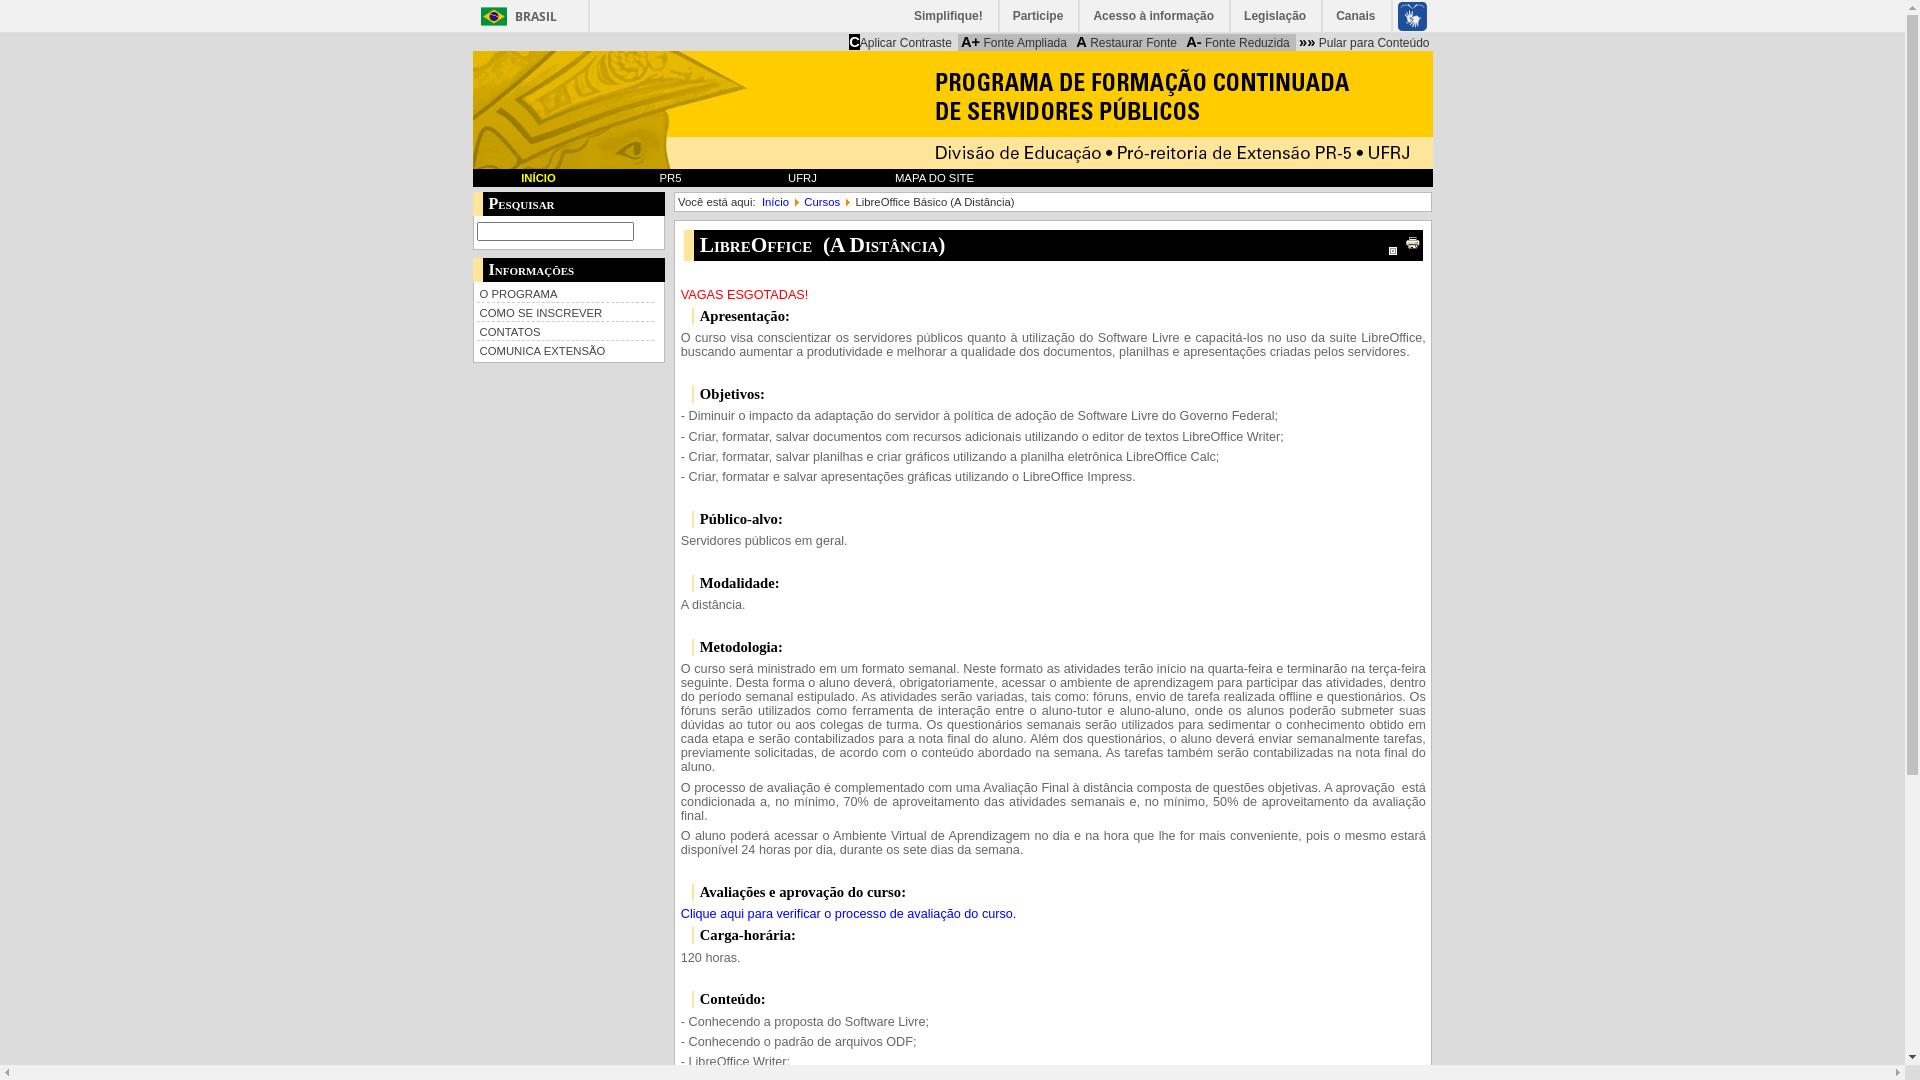 The width and height of the screenshot is (1920, 1080). Describe the element at coordinates (900, 42) in the screenshot. I see `CAplicar Contraste` at that location.